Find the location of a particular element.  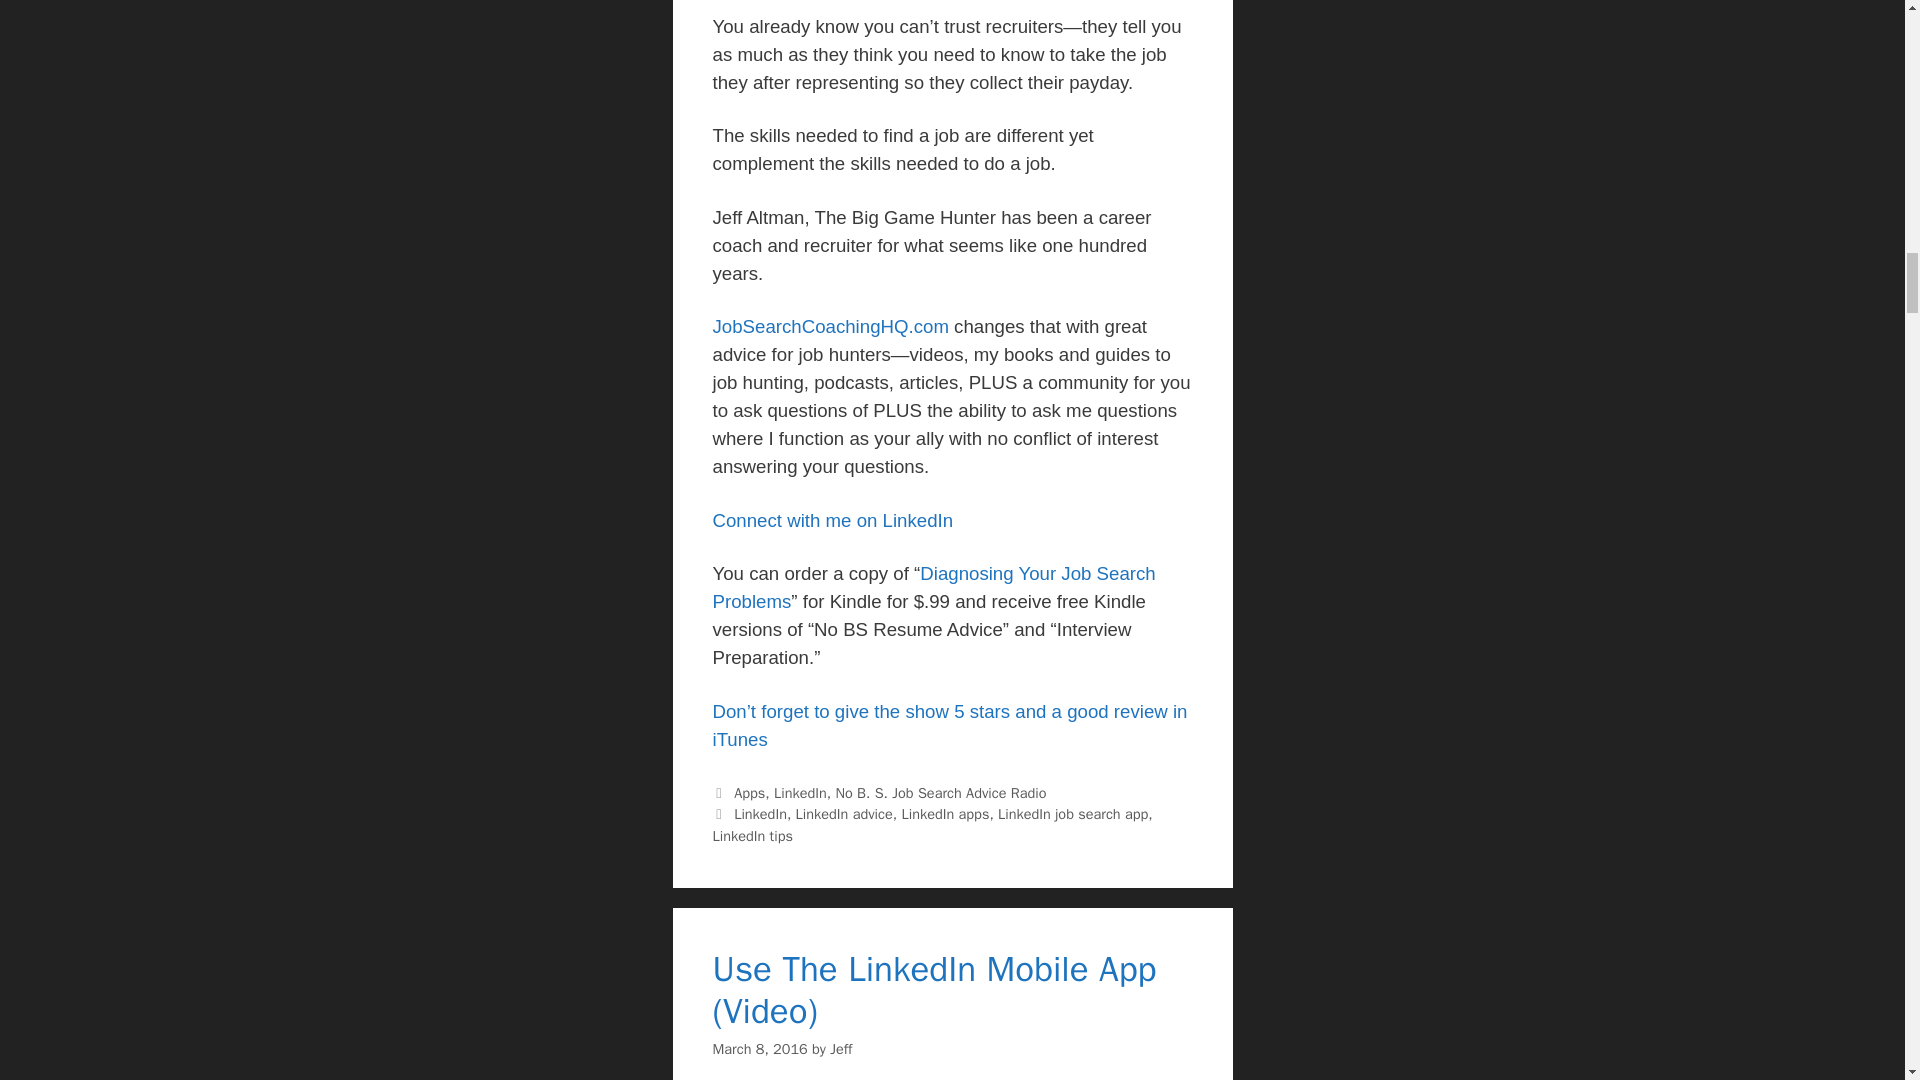

LinkedIn is located at coordinates (800, 793).